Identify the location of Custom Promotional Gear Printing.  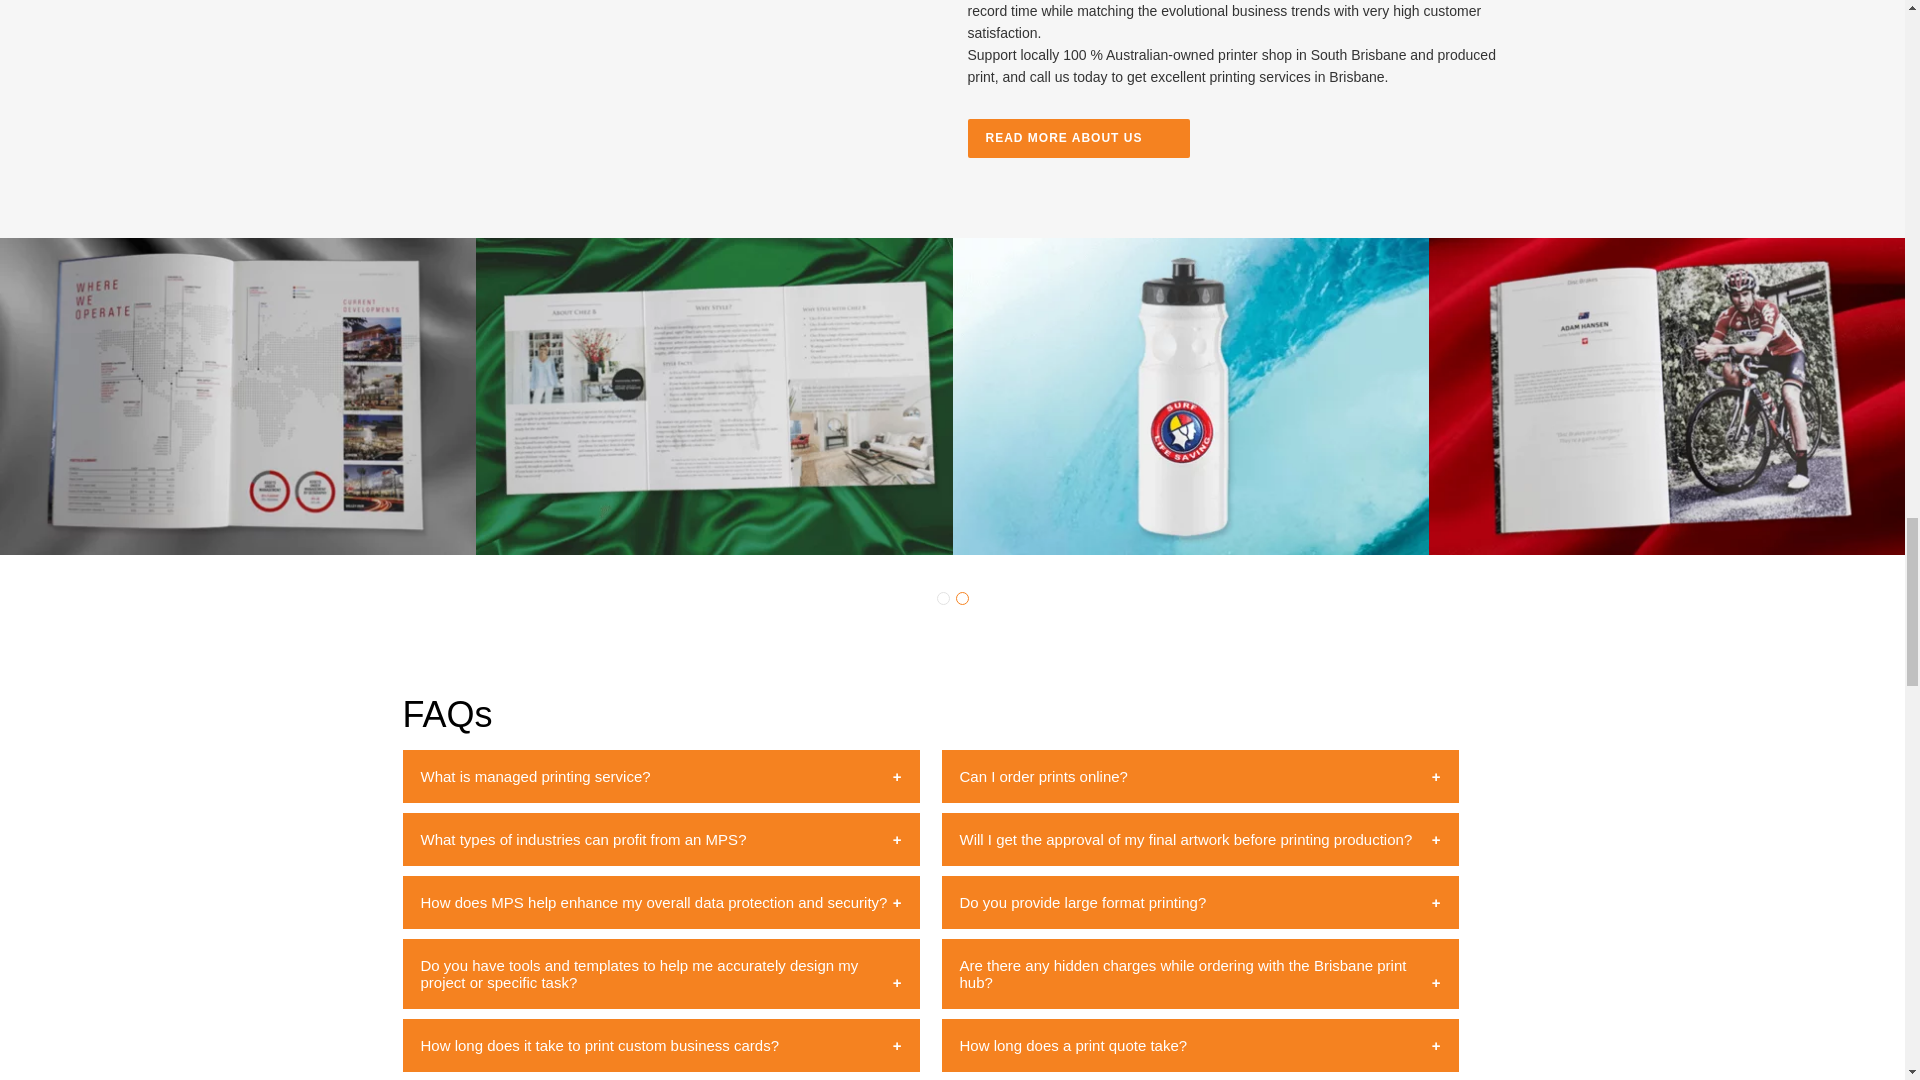
(1190, 396).